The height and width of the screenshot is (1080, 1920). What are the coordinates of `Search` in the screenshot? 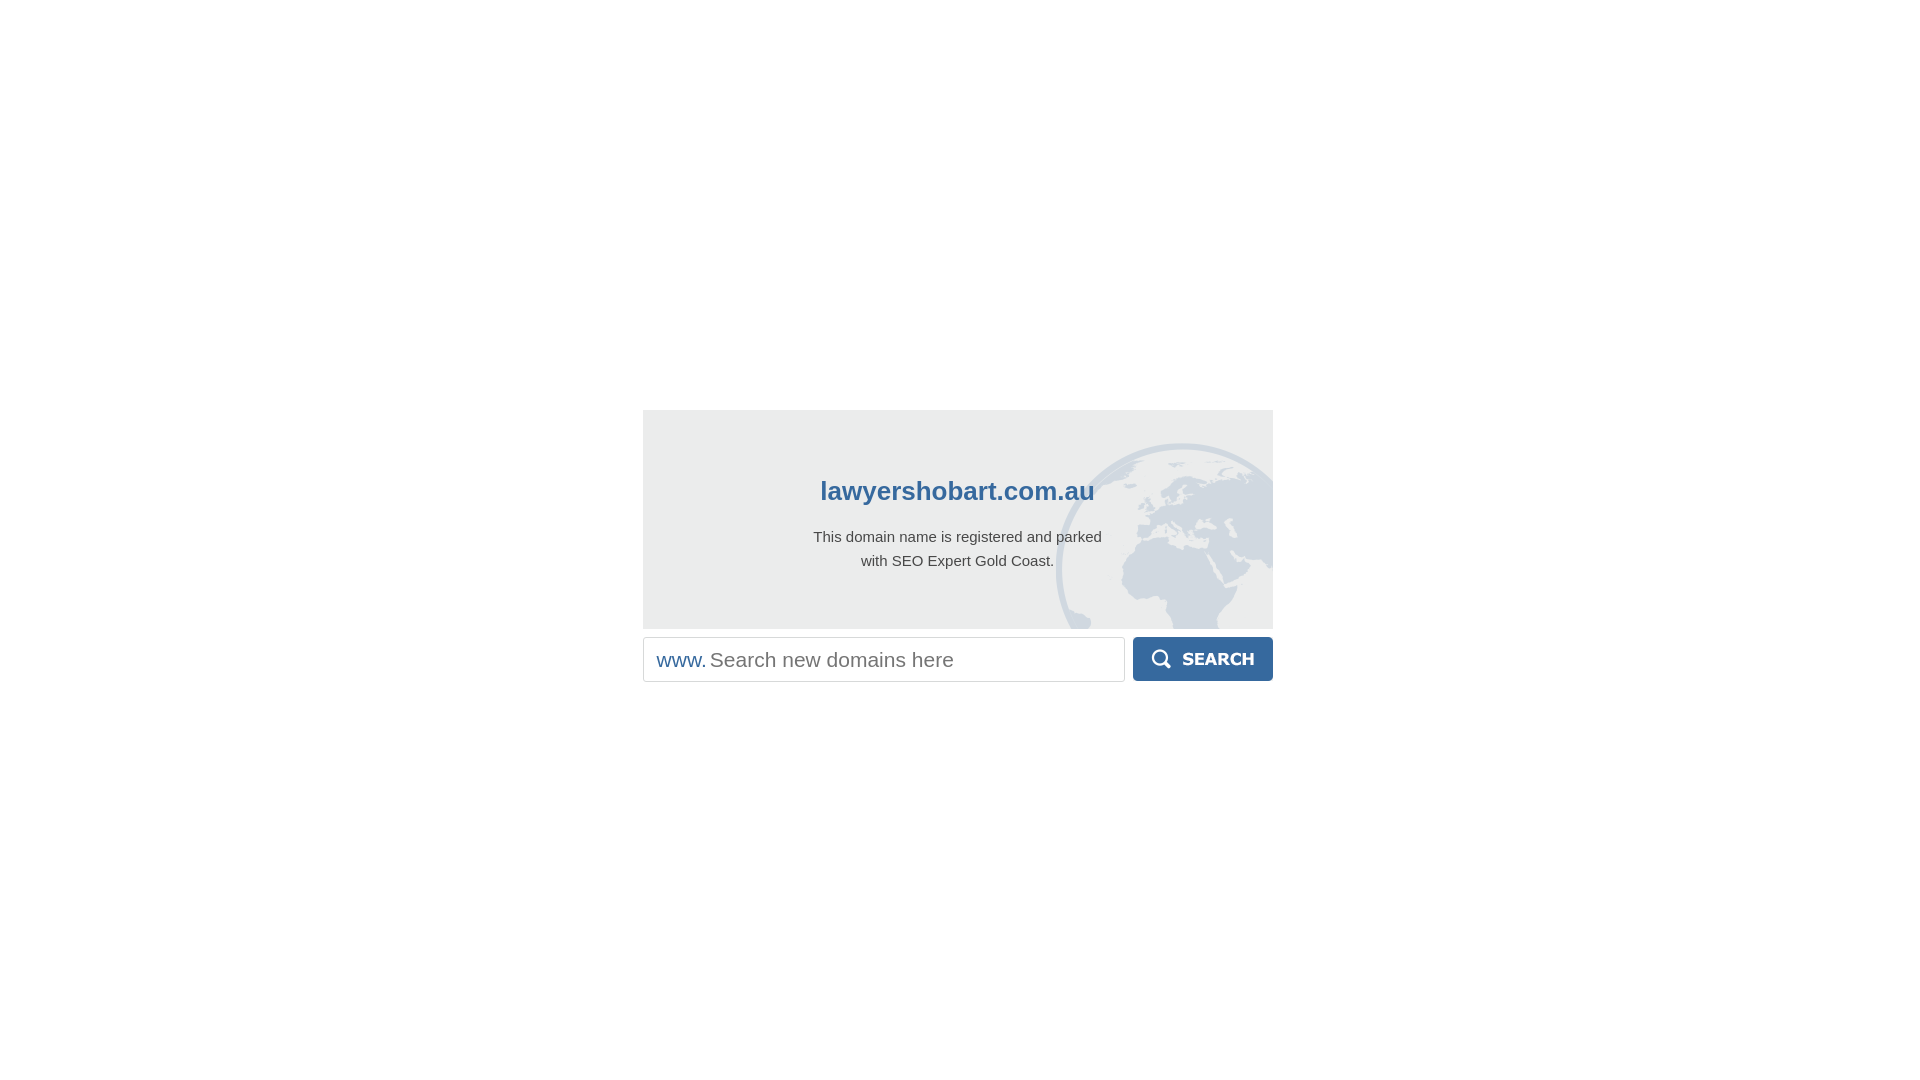 It's located at (1203, 659).